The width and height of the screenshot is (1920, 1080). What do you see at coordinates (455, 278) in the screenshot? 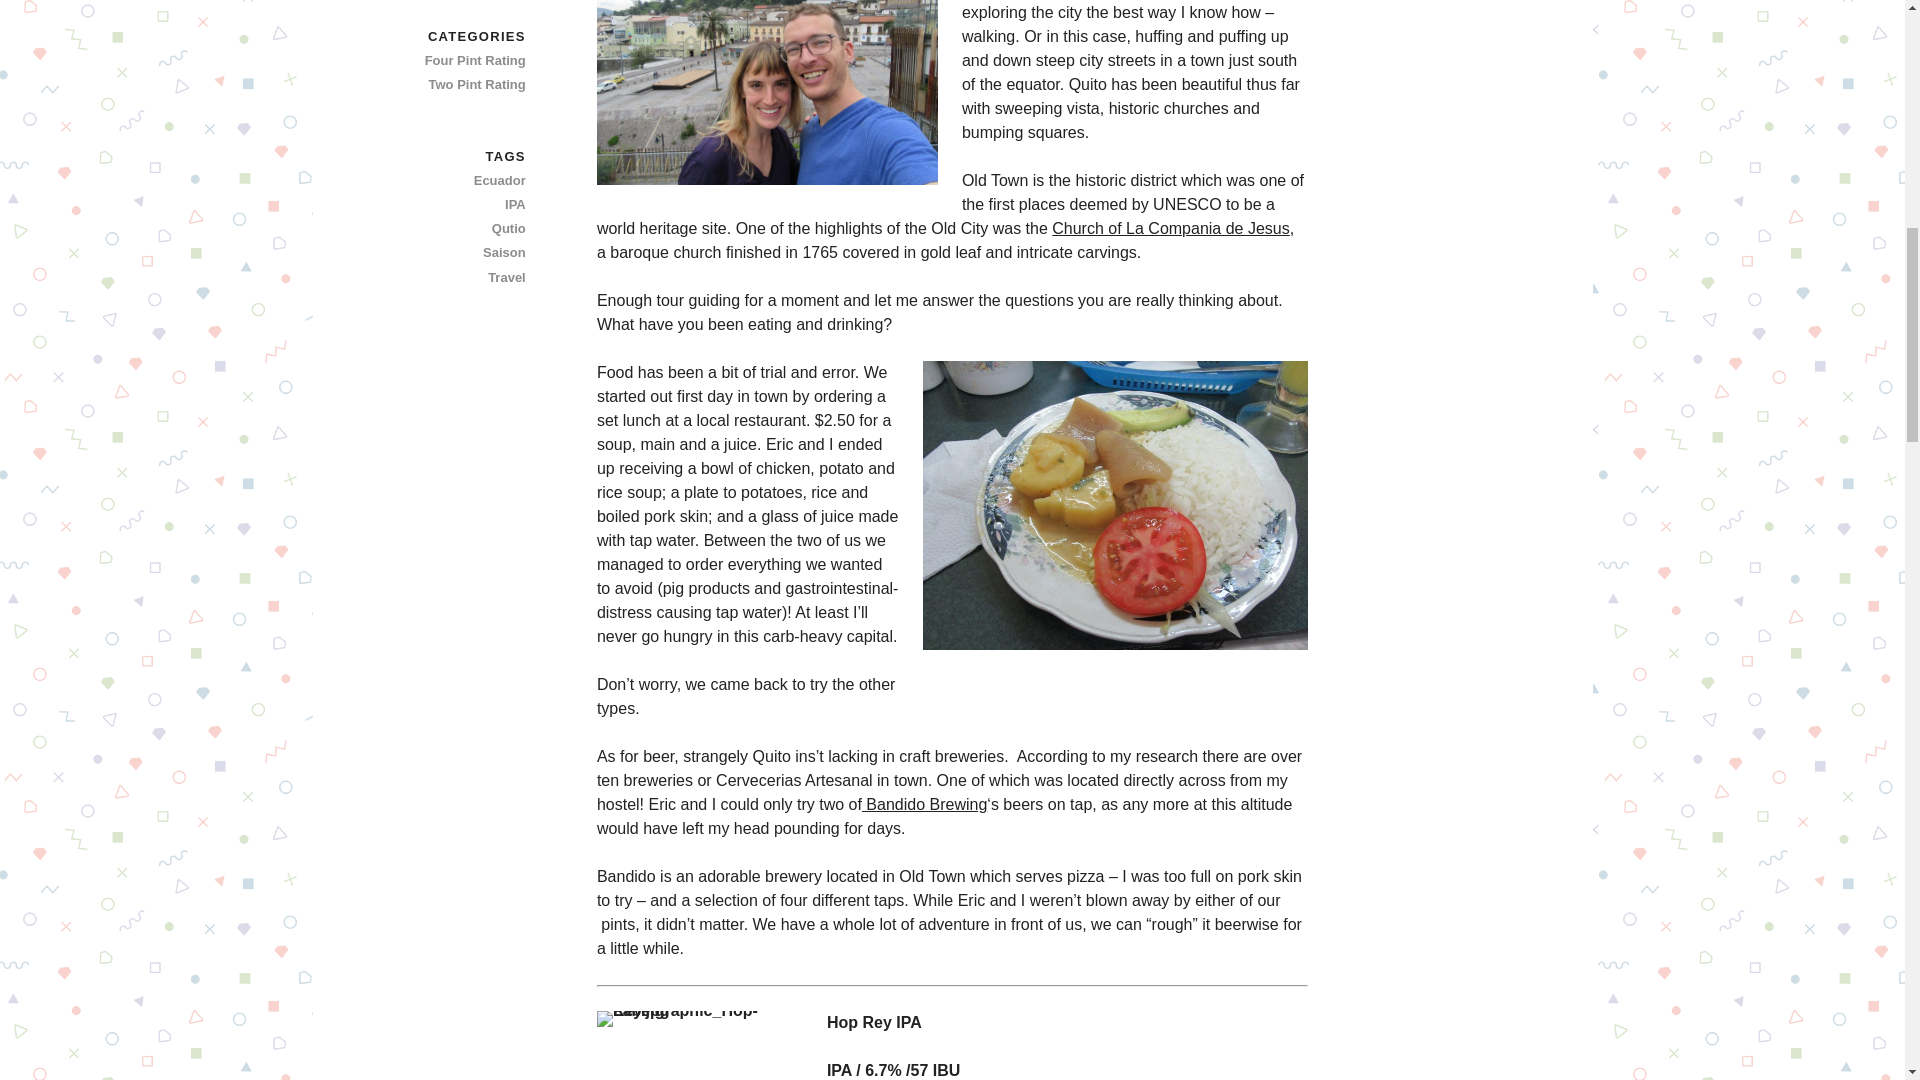
I see `Travel` at bounding box center [455, 278].